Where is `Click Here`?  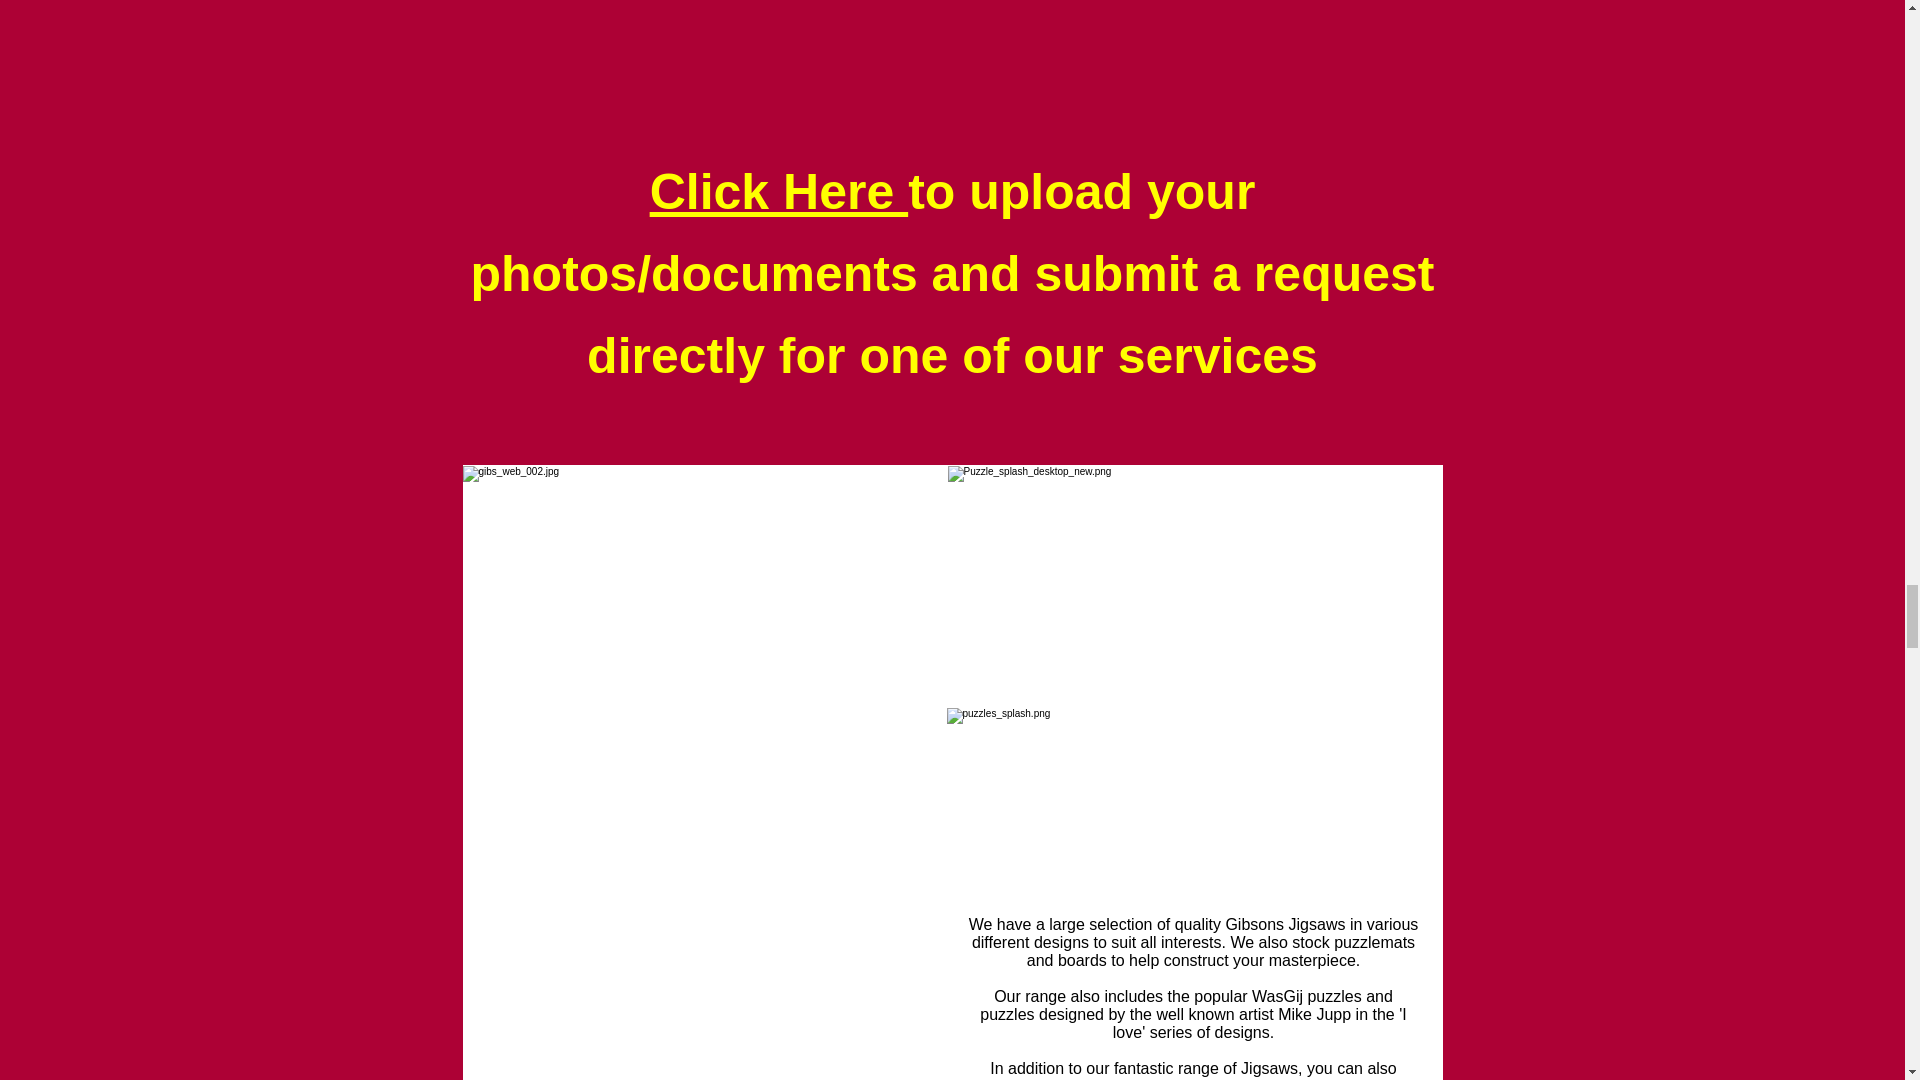 Click Here is located at coordinates (779, 192).